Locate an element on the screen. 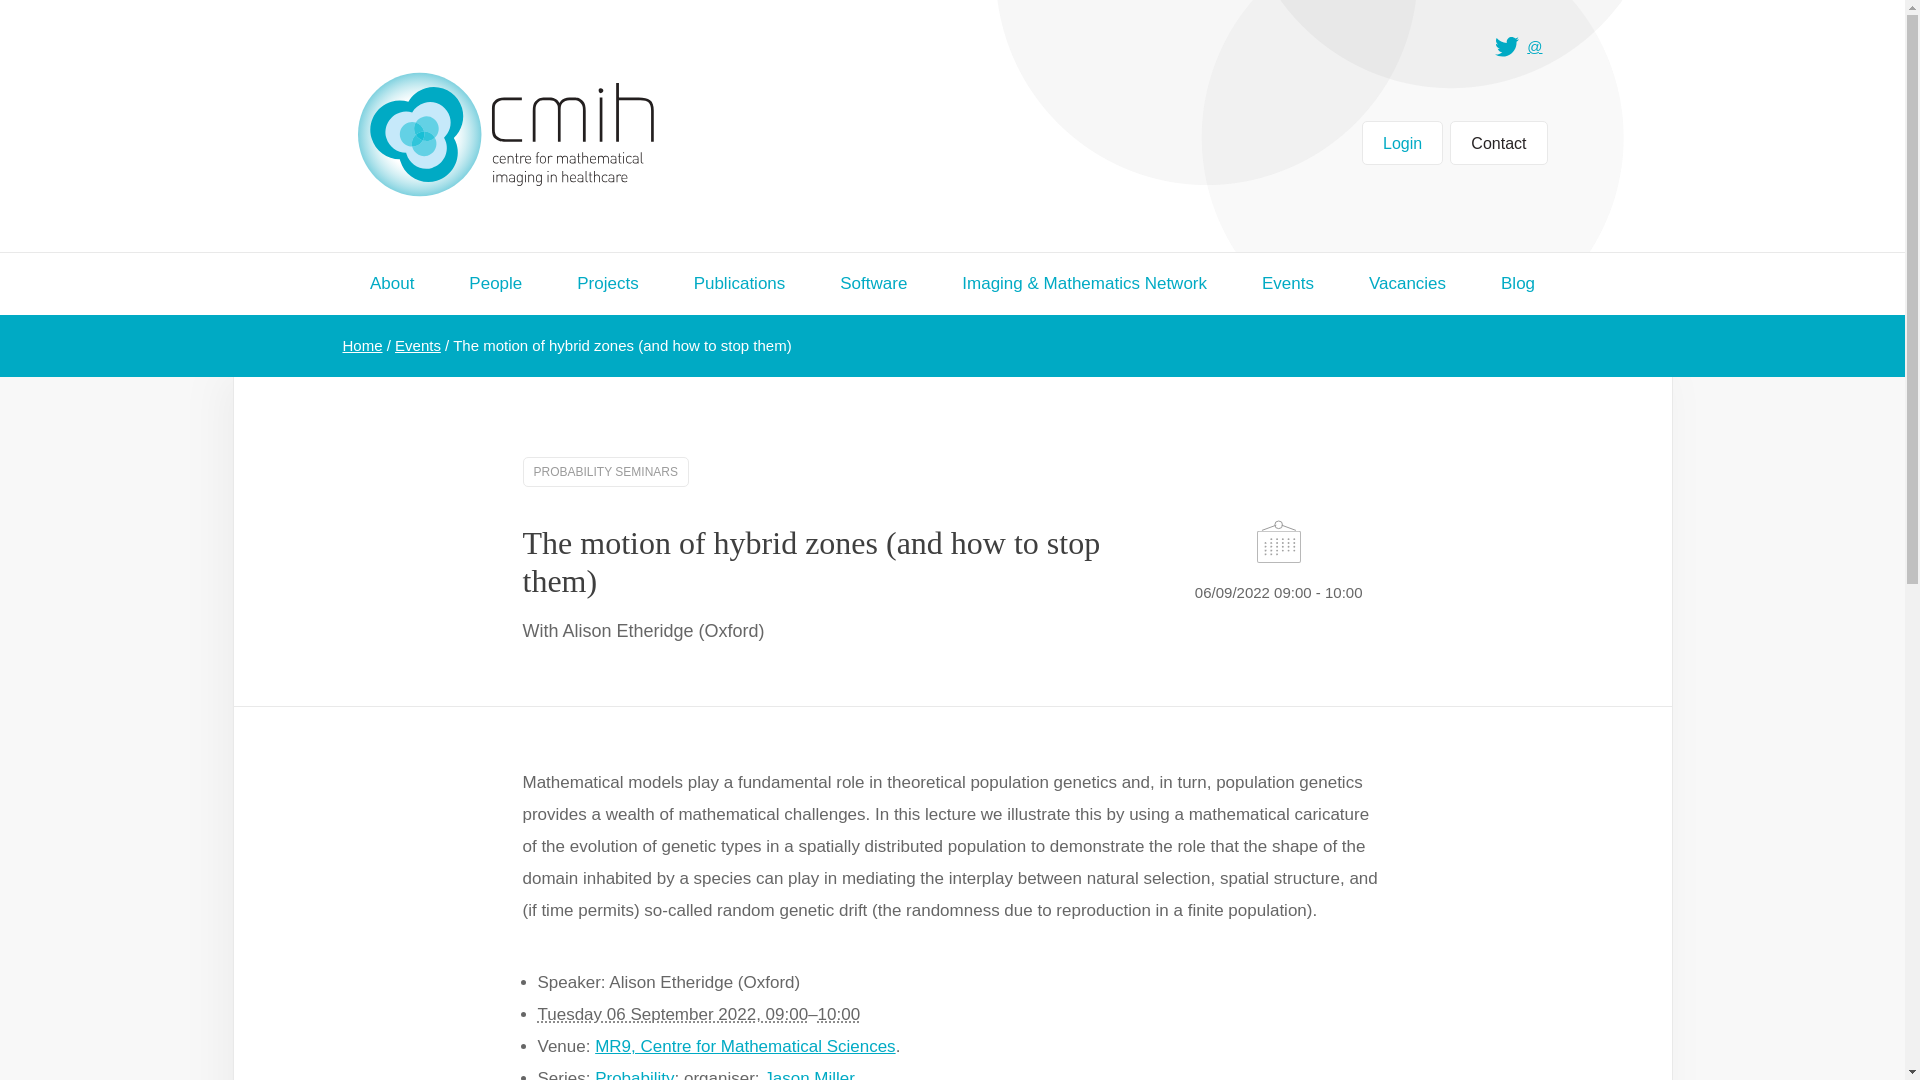 This screenshot has height=1080, width=1920. Jason Miller is located at coordinates (809, 1074).